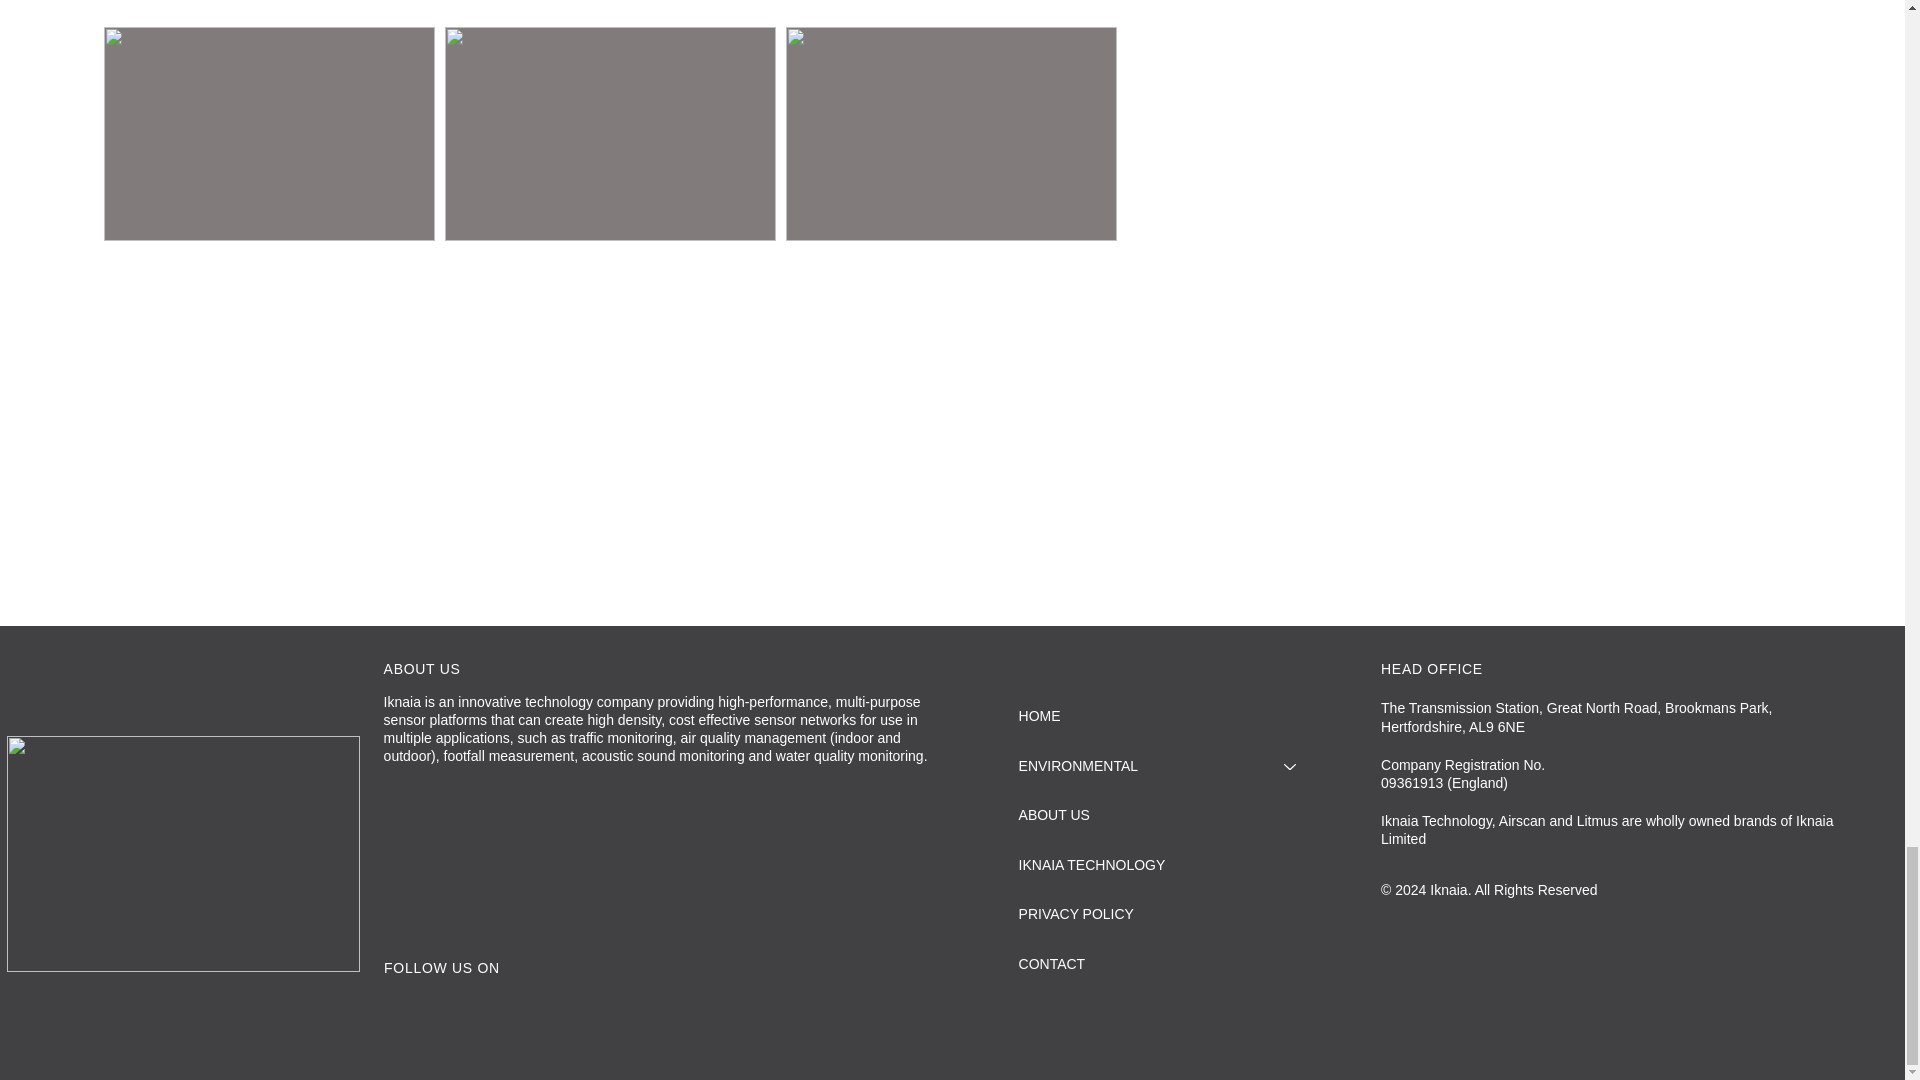 The width and height of the screenshot is (1920, 1080). I want to click on PRIVACY POLICY, so click(1162, 914).